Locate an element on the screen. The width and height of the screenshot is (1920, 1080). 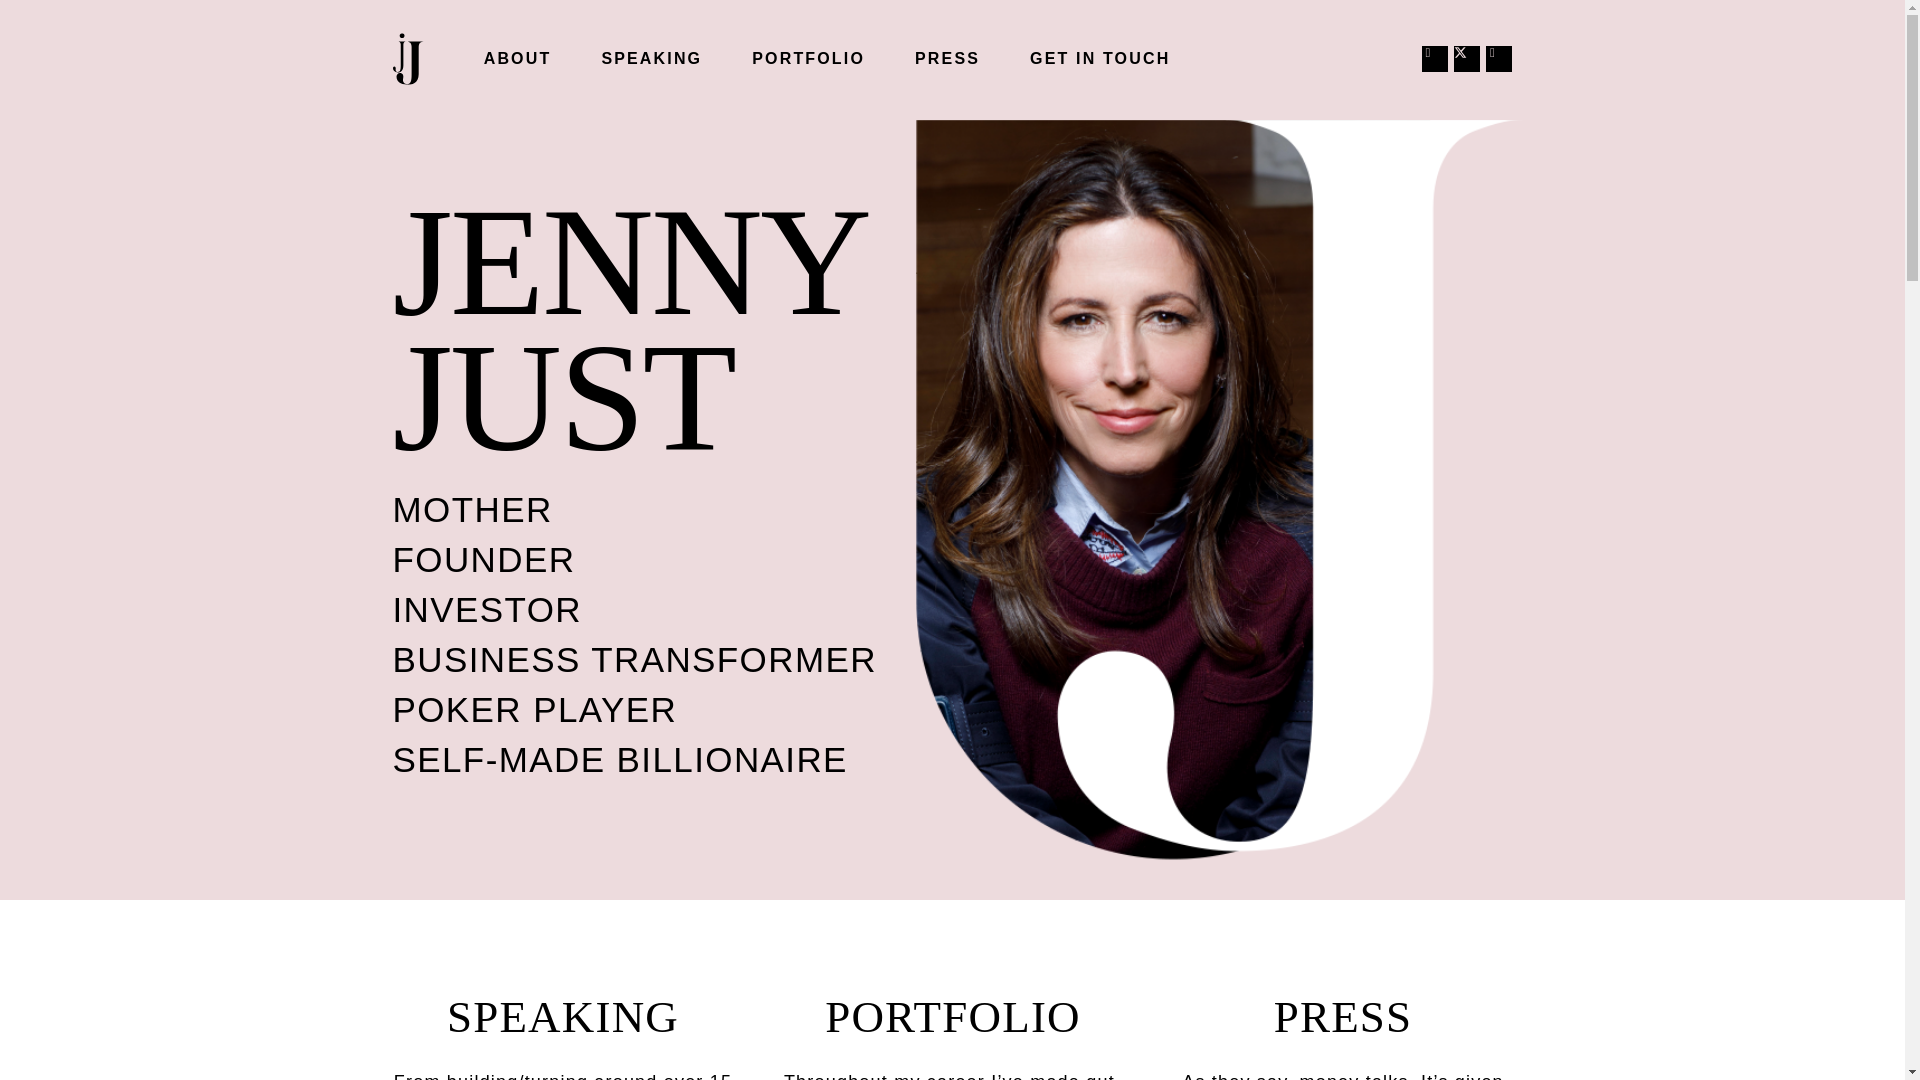
SPEAKING is located at coordinates (651, 58).